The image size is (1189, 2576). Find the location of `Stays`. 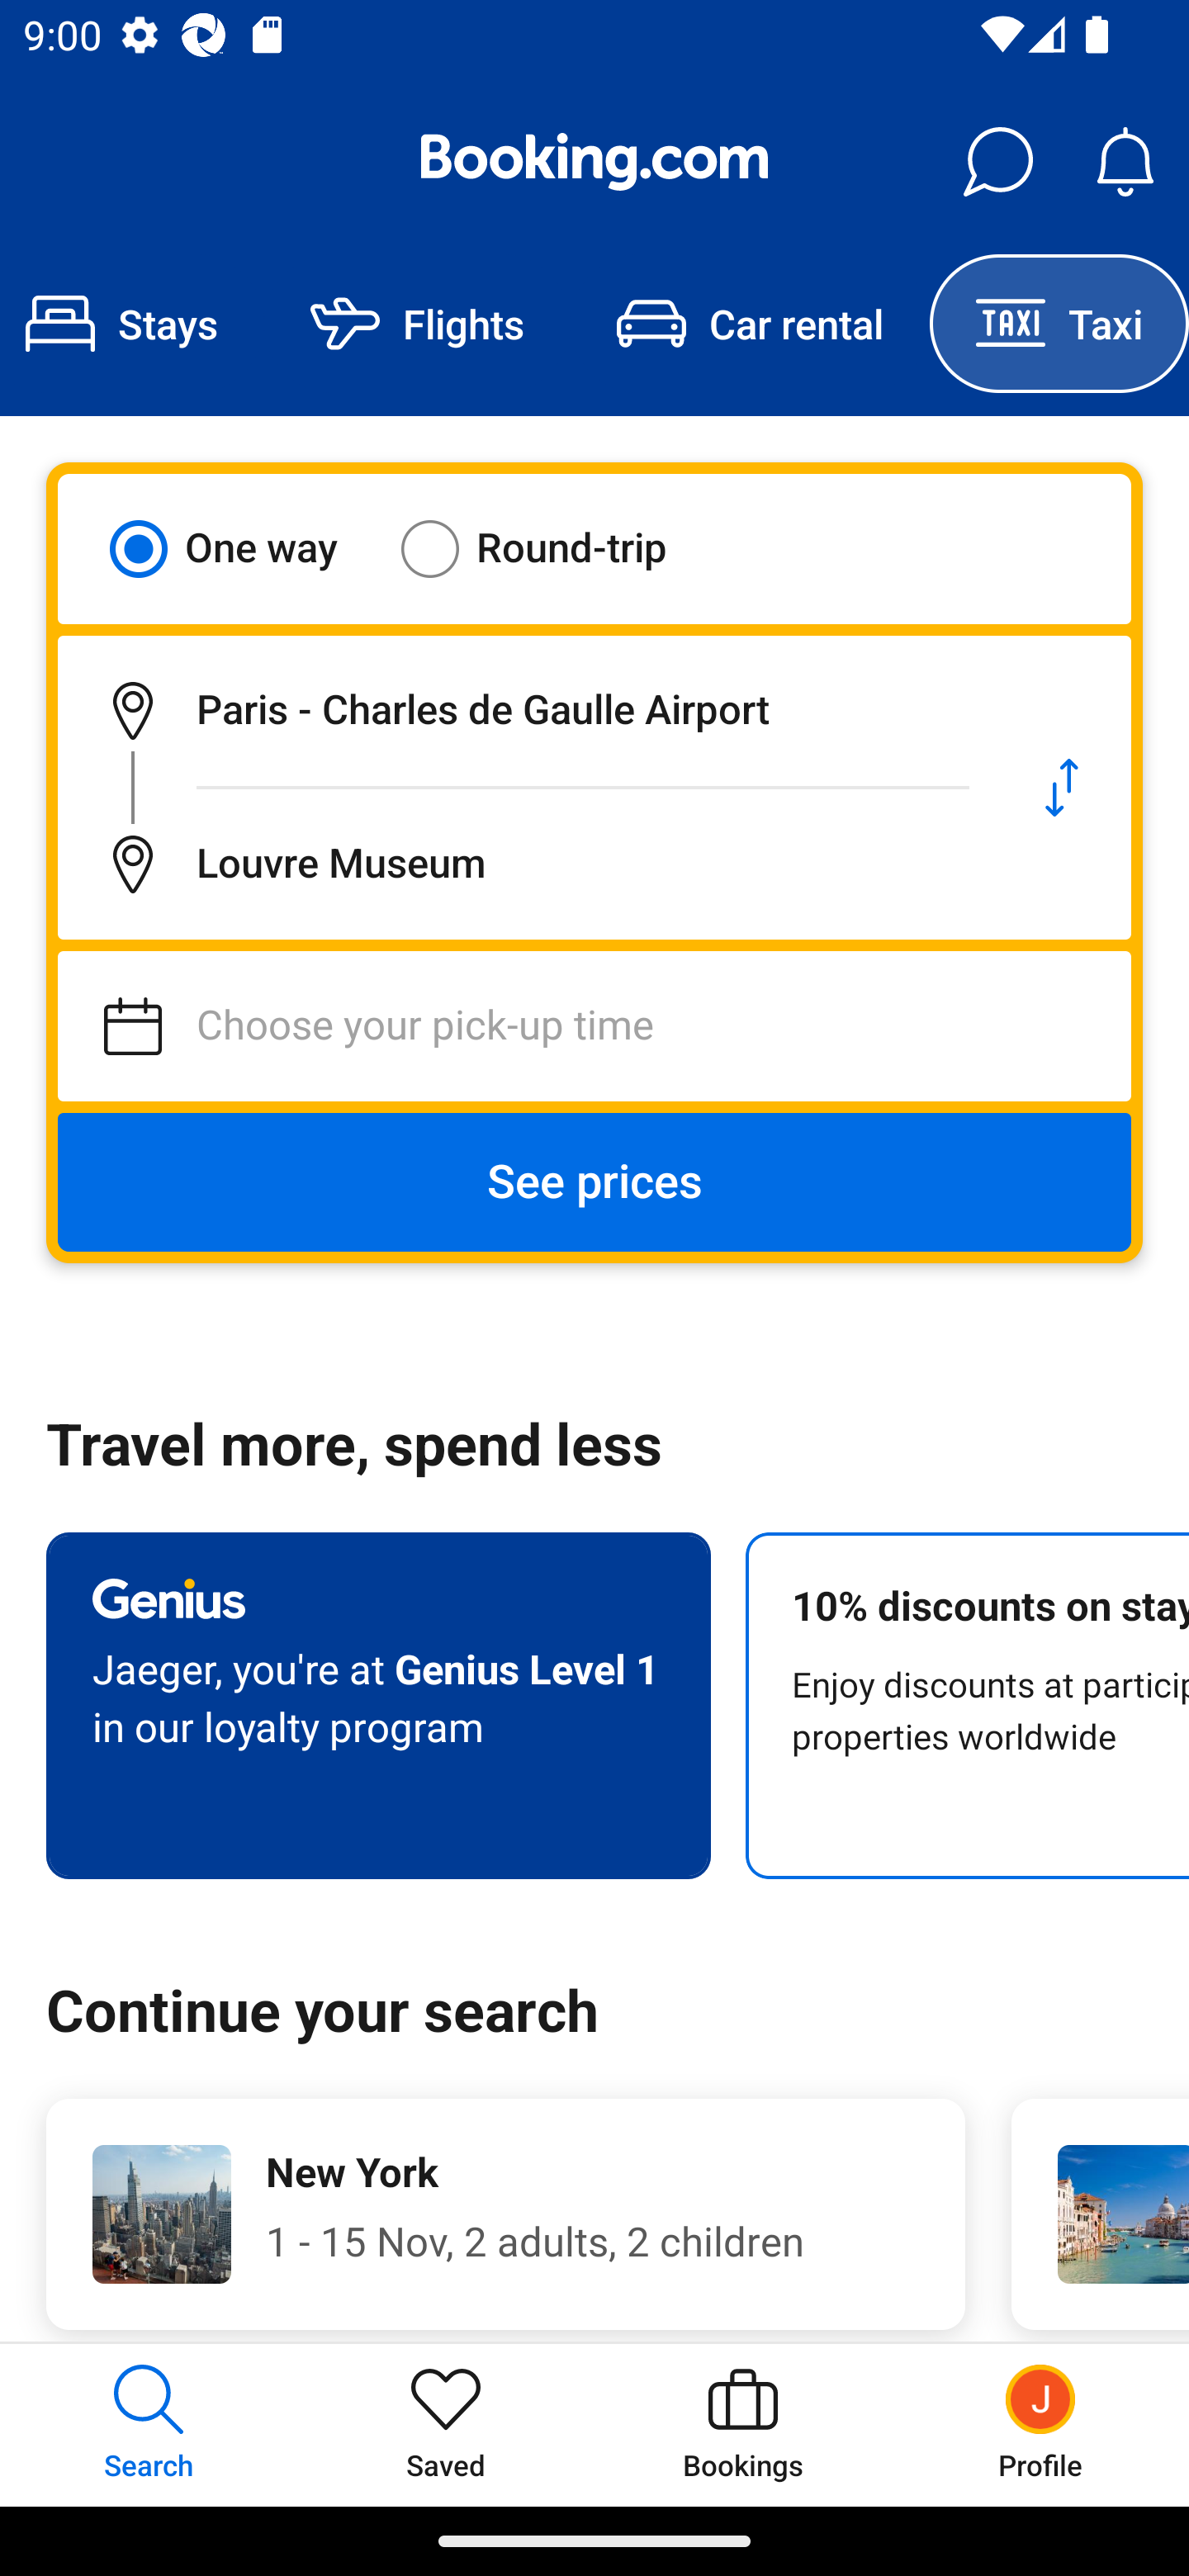

Stays is located at coordinates (132, 324).